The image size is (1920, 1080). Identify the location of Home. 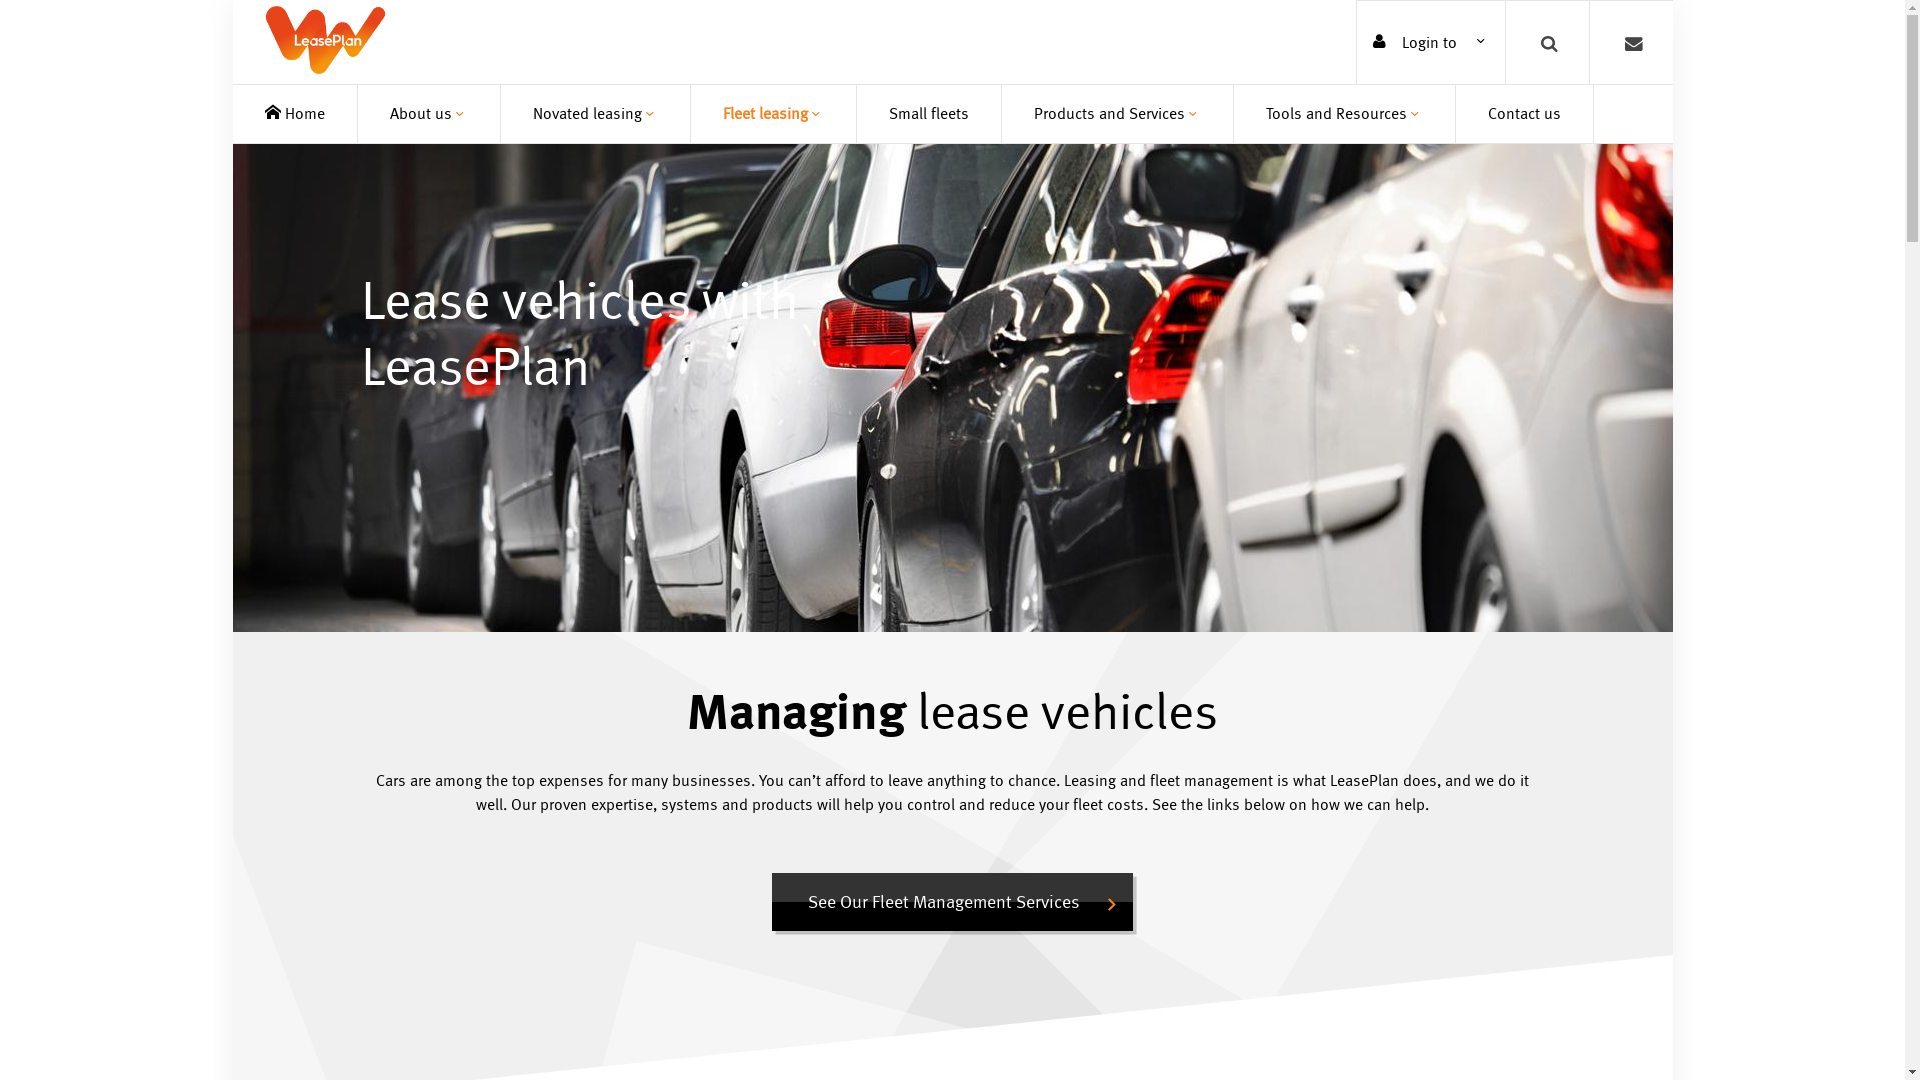
(294, 114).